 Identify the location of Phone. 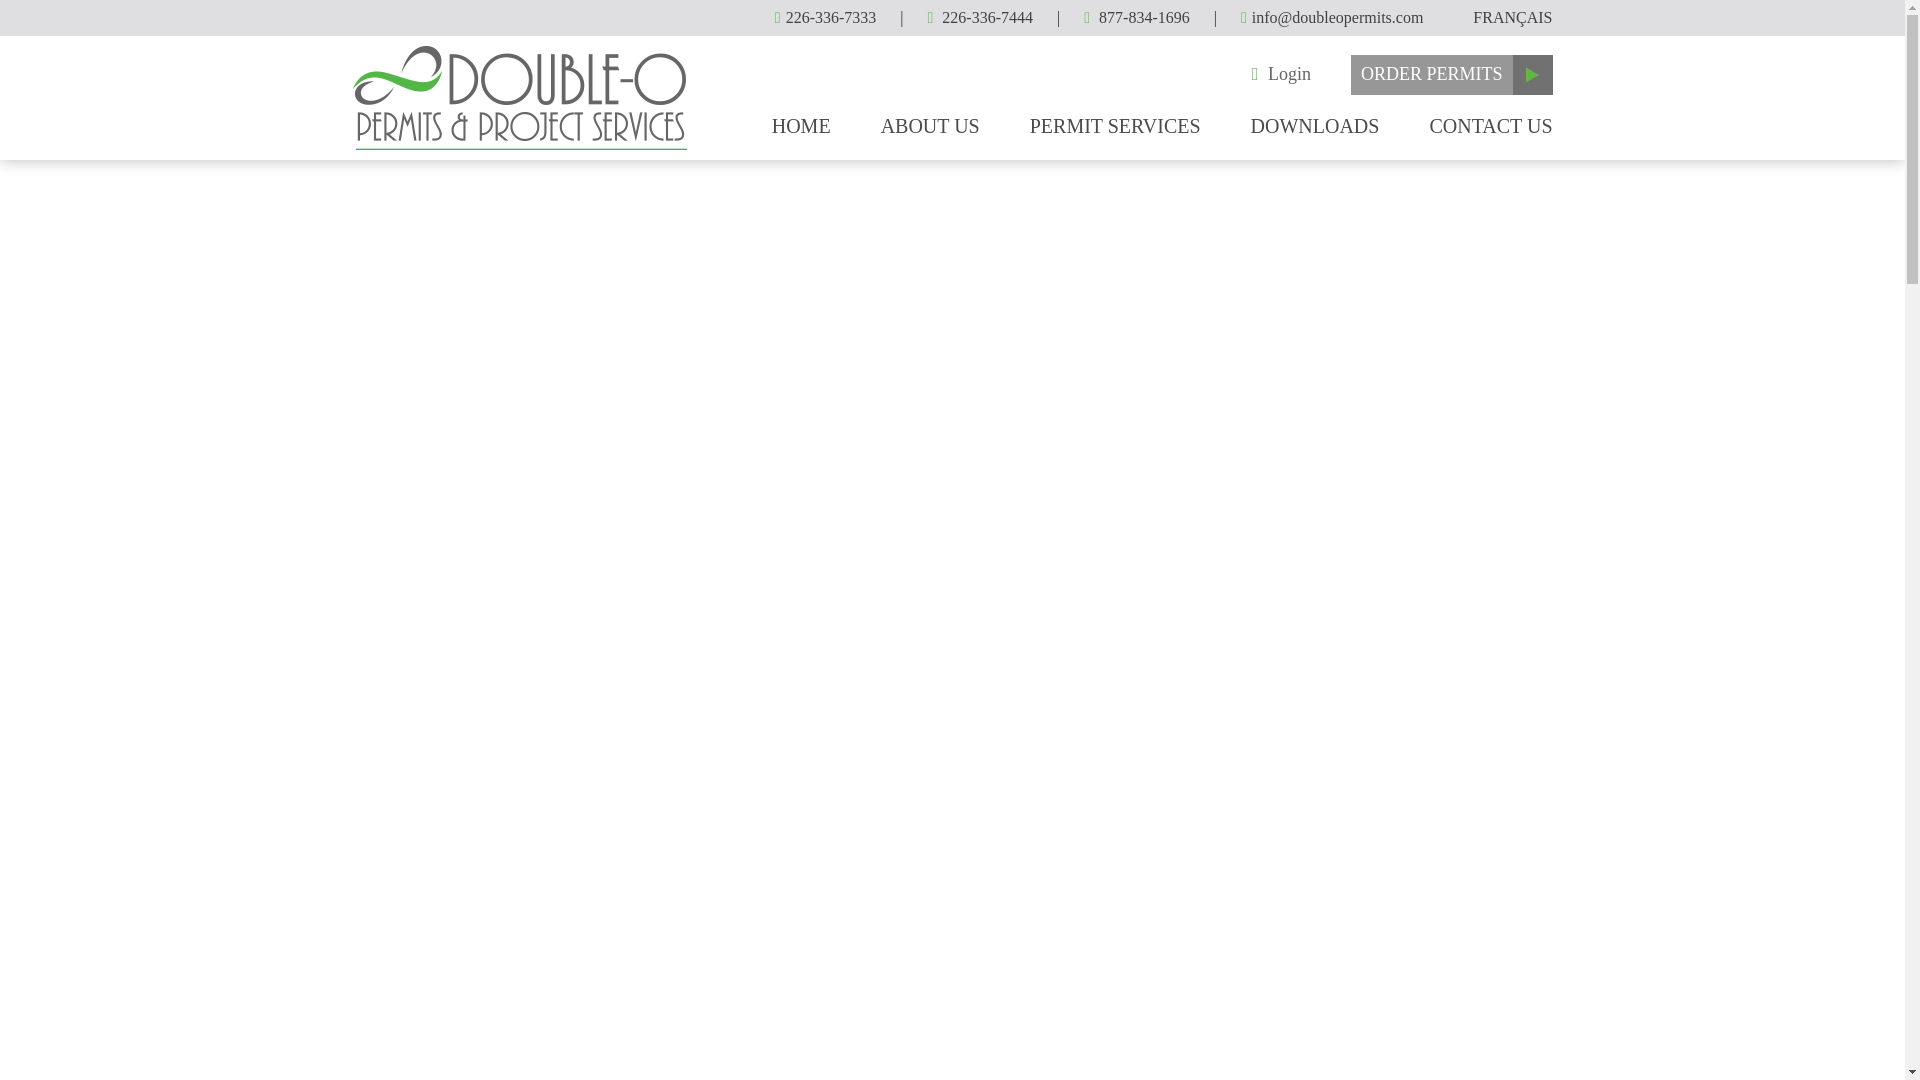
(826, 16).